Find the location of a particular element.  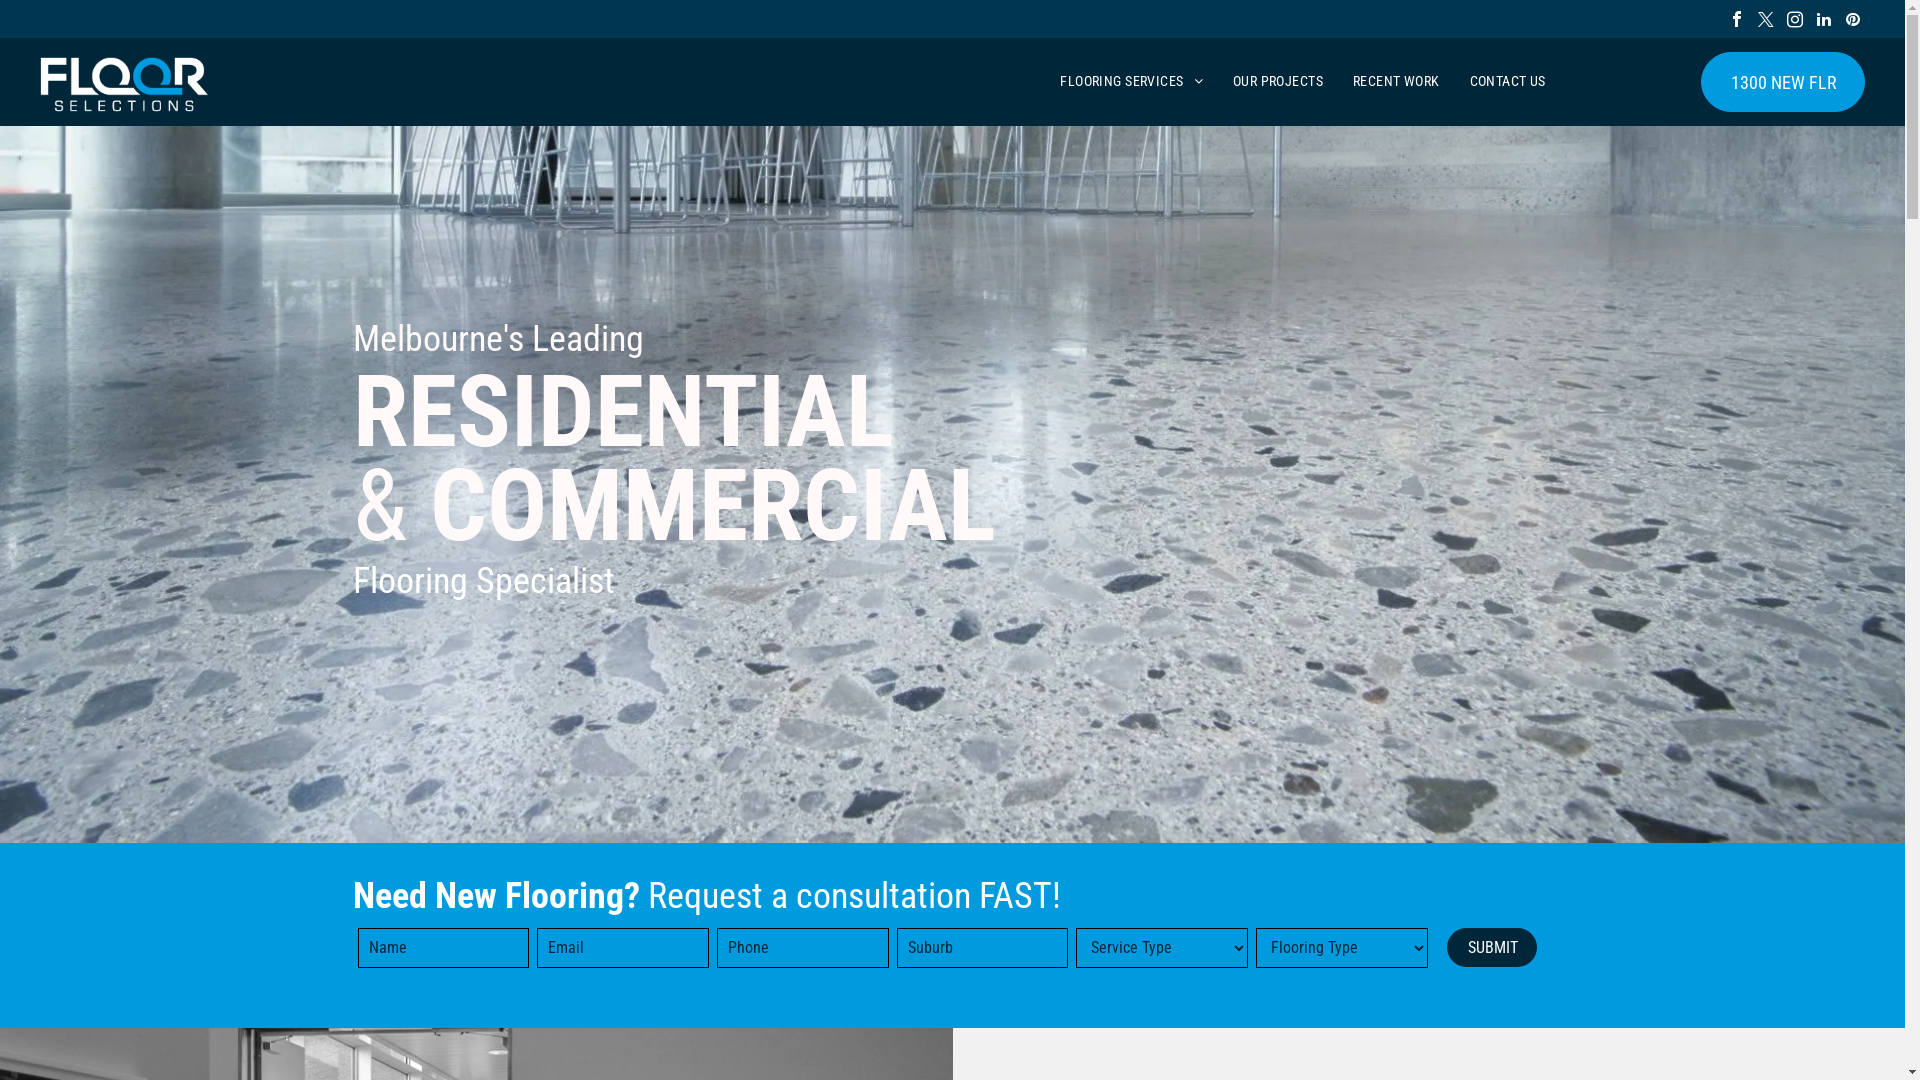

SUBMIT is located at coordinates (1493, 948).